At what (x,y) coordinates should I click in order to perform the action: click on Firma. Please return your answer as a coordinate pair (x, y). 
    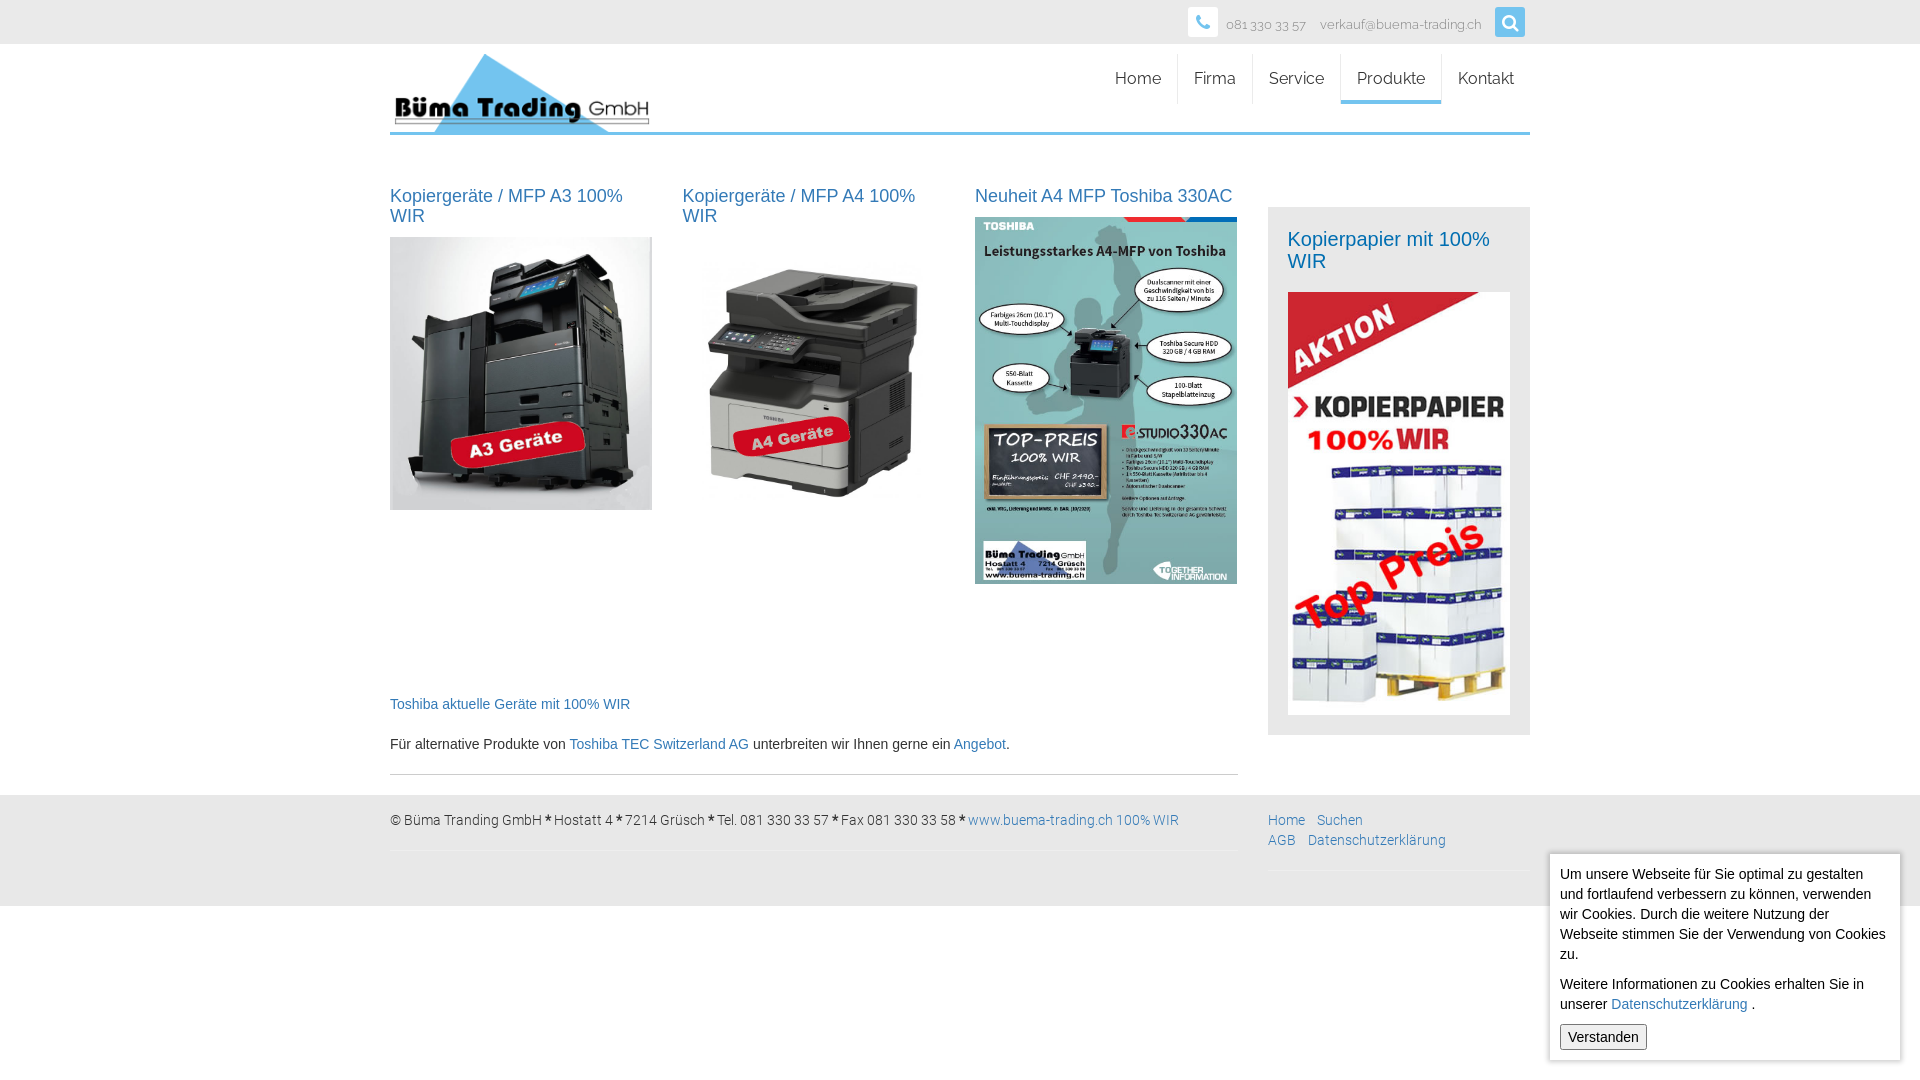
    Looking at the image, I should click on (1215, 79).